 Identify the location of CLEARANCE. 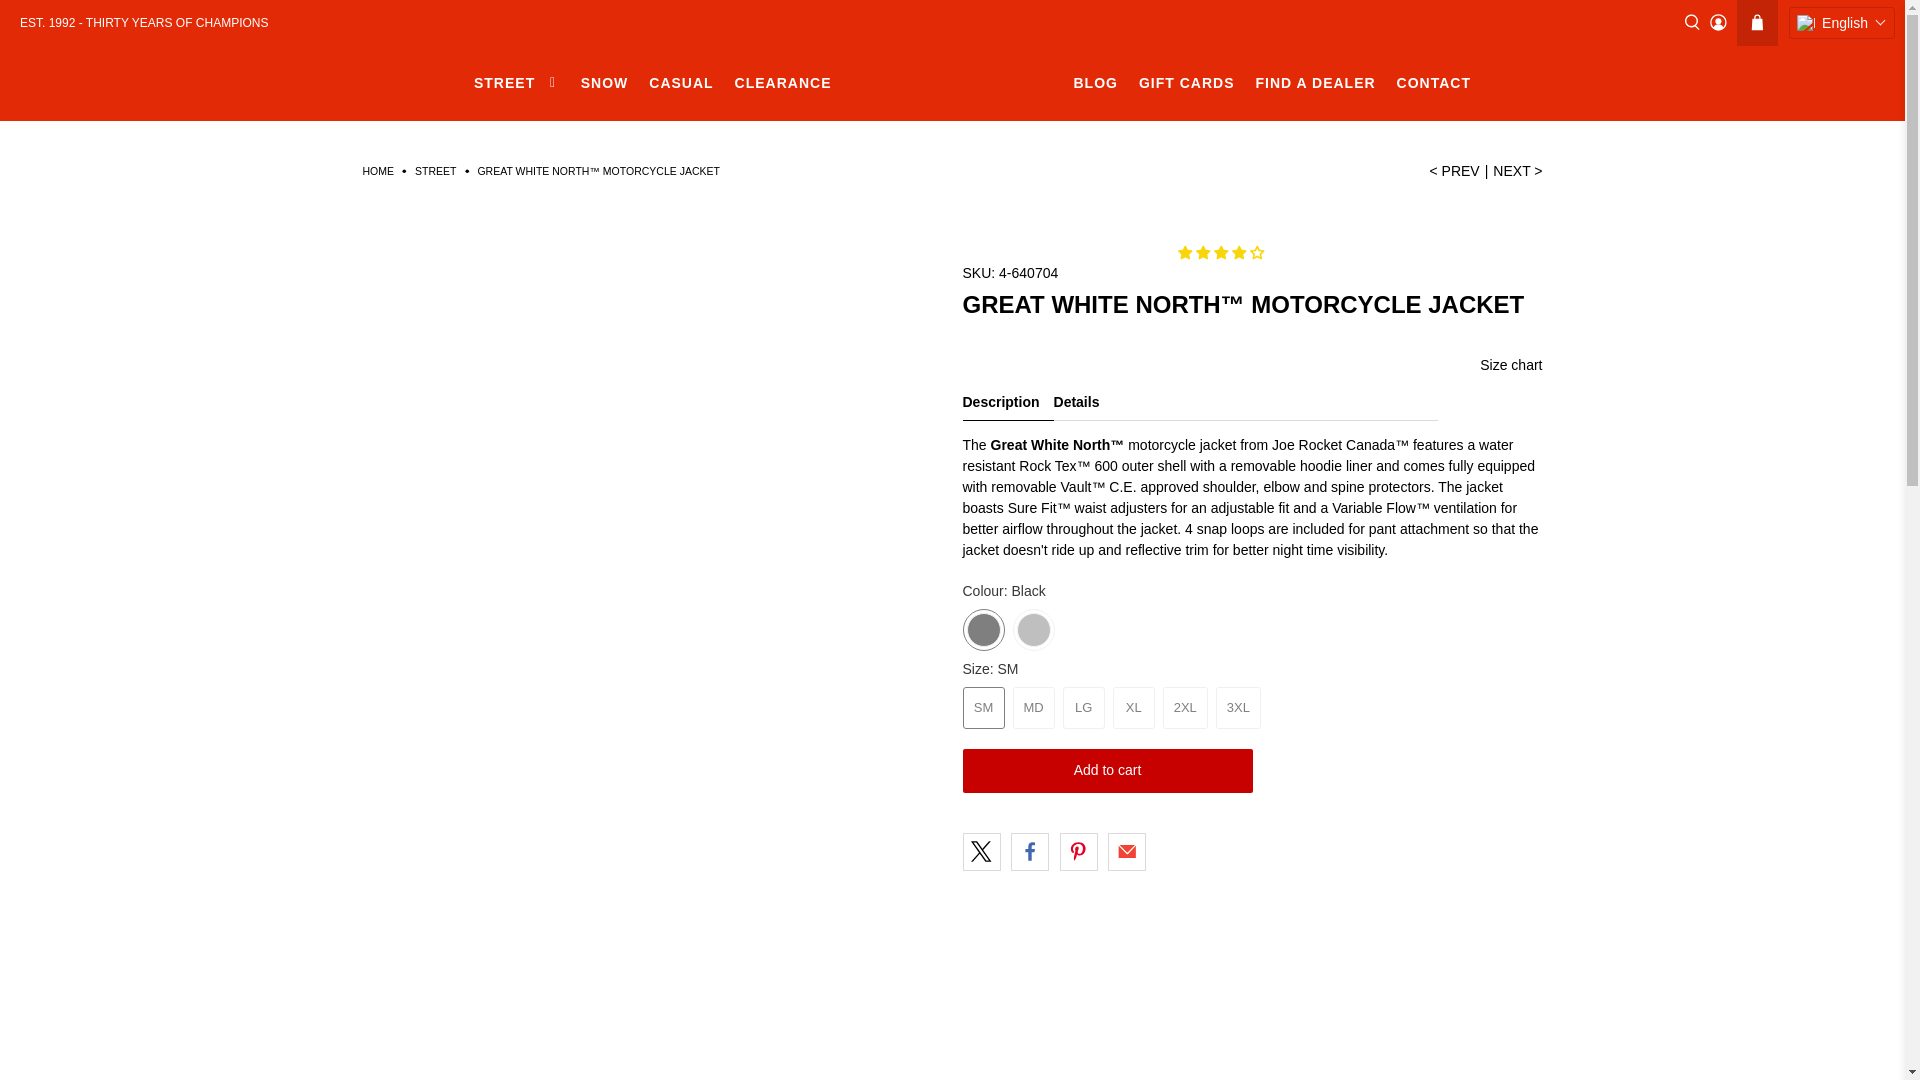
(782, 84).